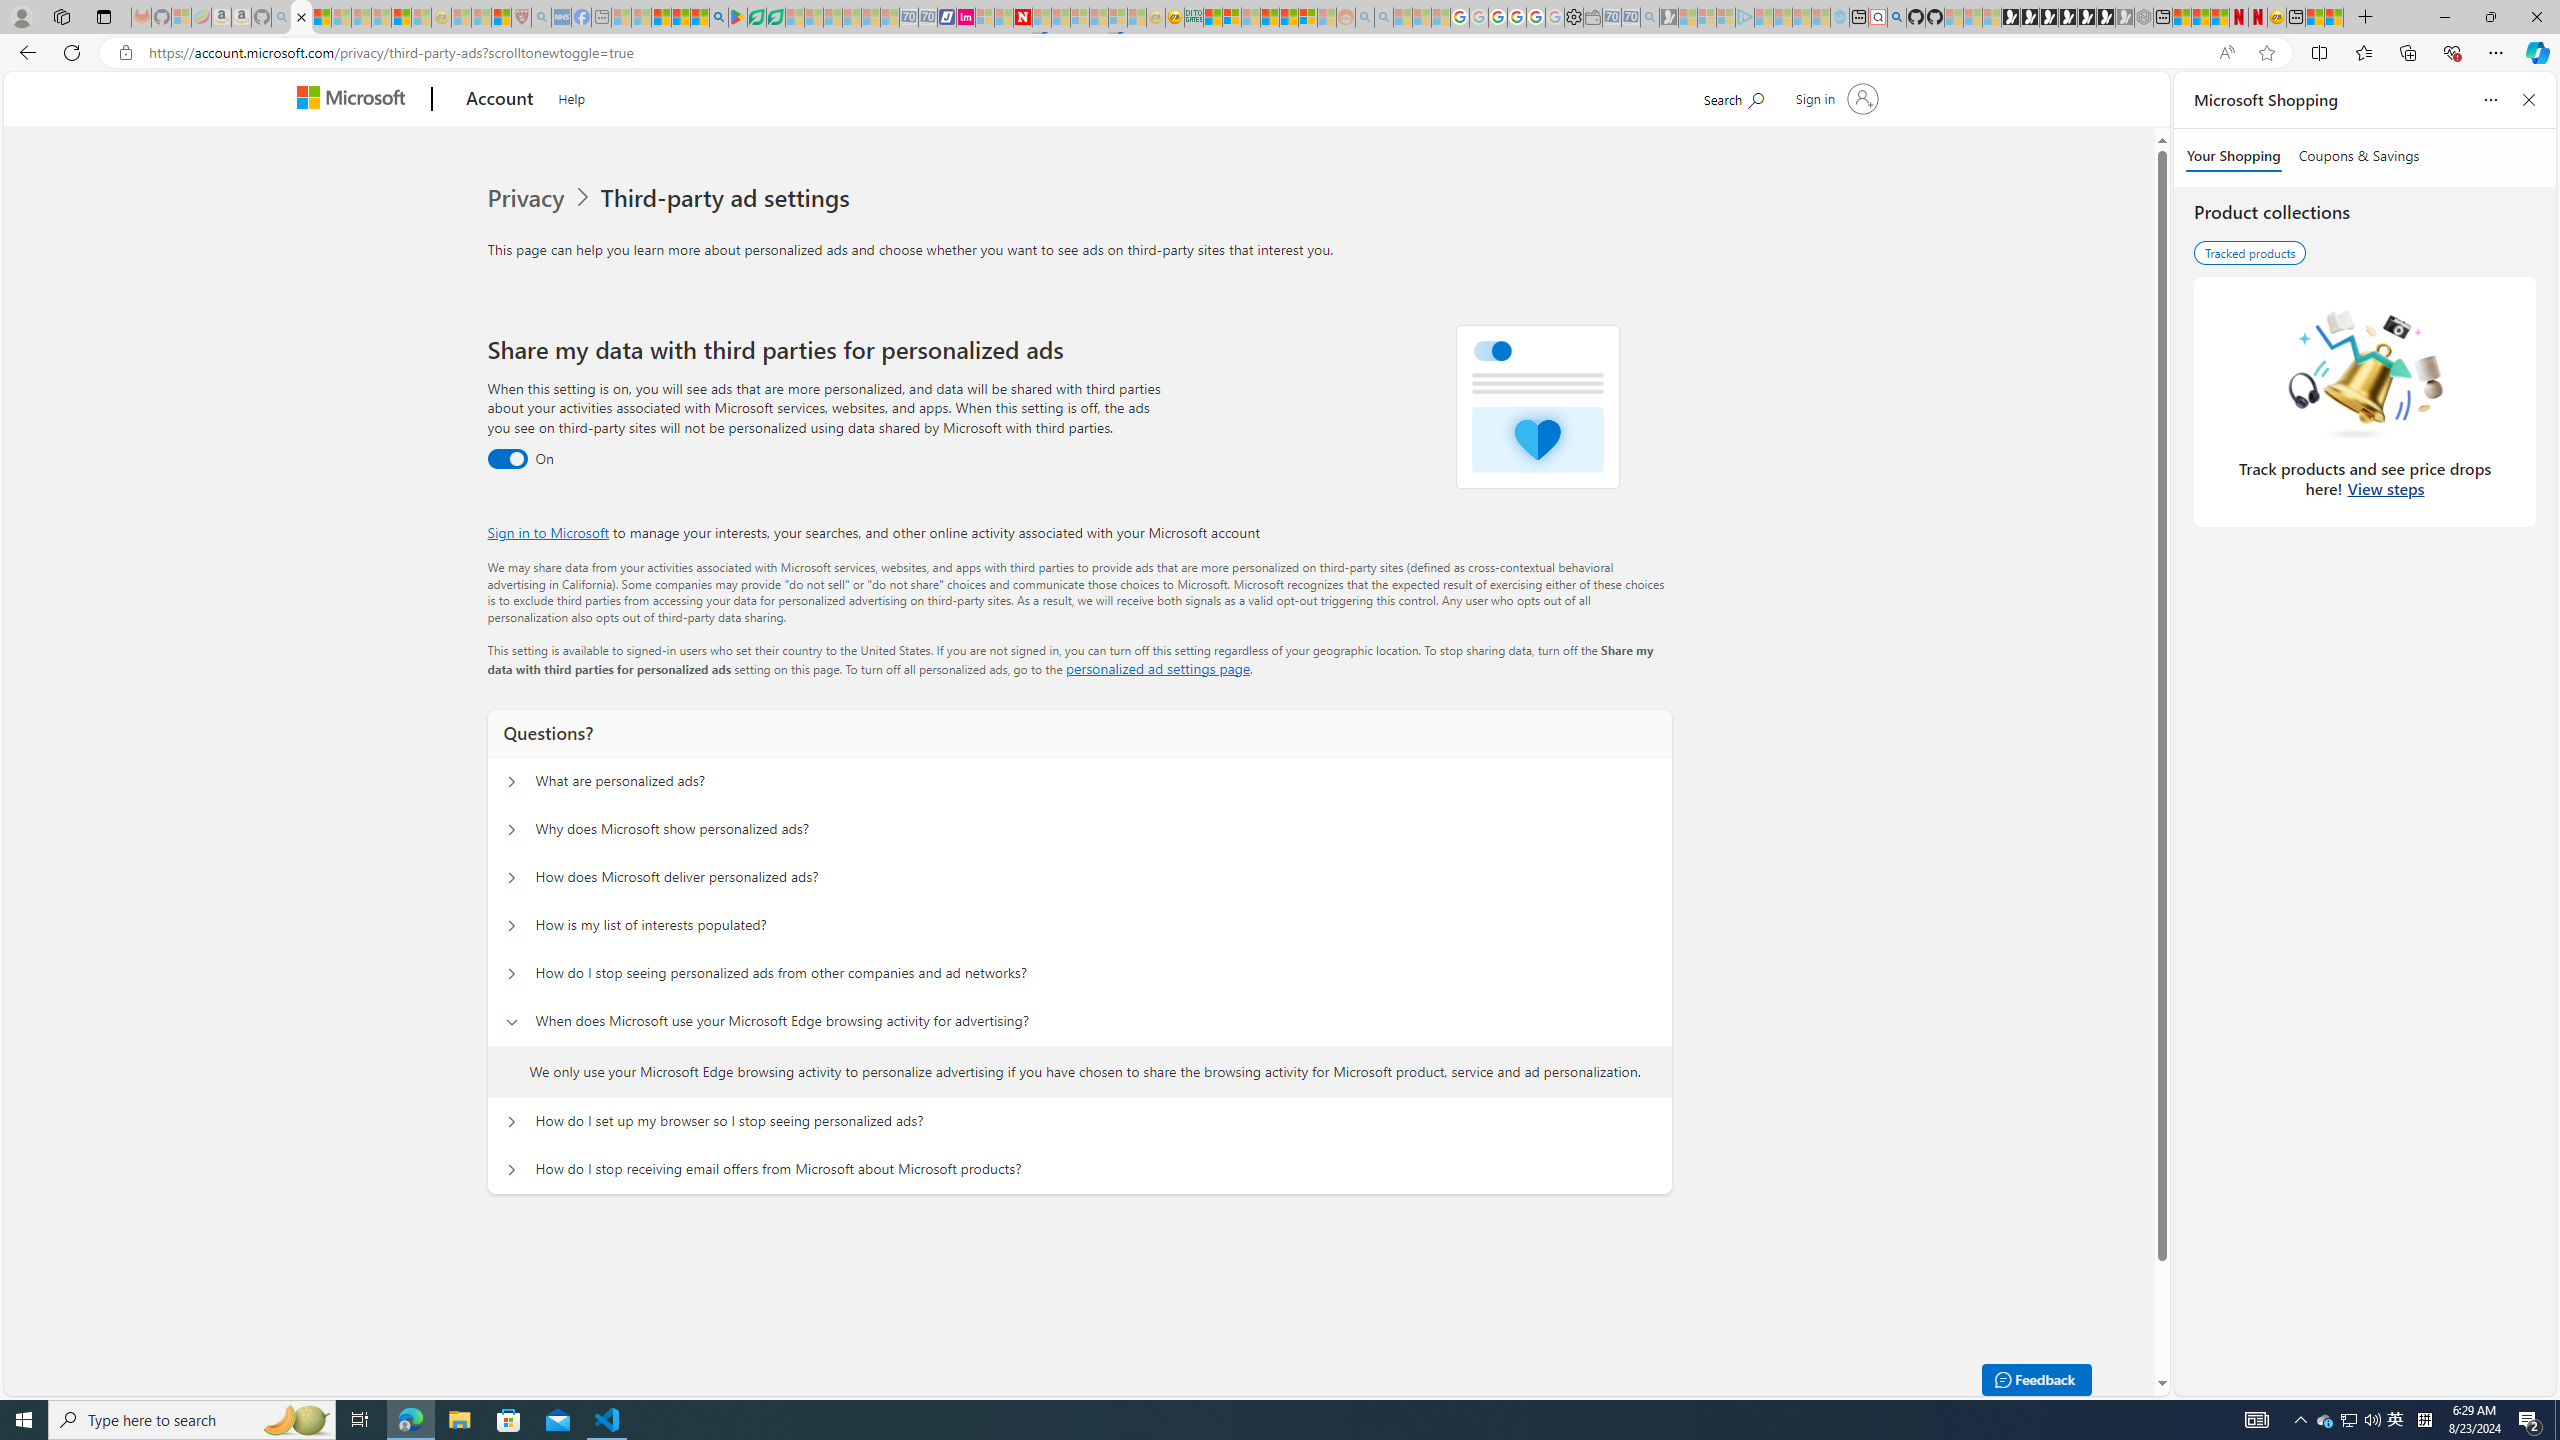 The image size is (2560, 1440). I want to click on Sign in to your account, so click(1834, 98).